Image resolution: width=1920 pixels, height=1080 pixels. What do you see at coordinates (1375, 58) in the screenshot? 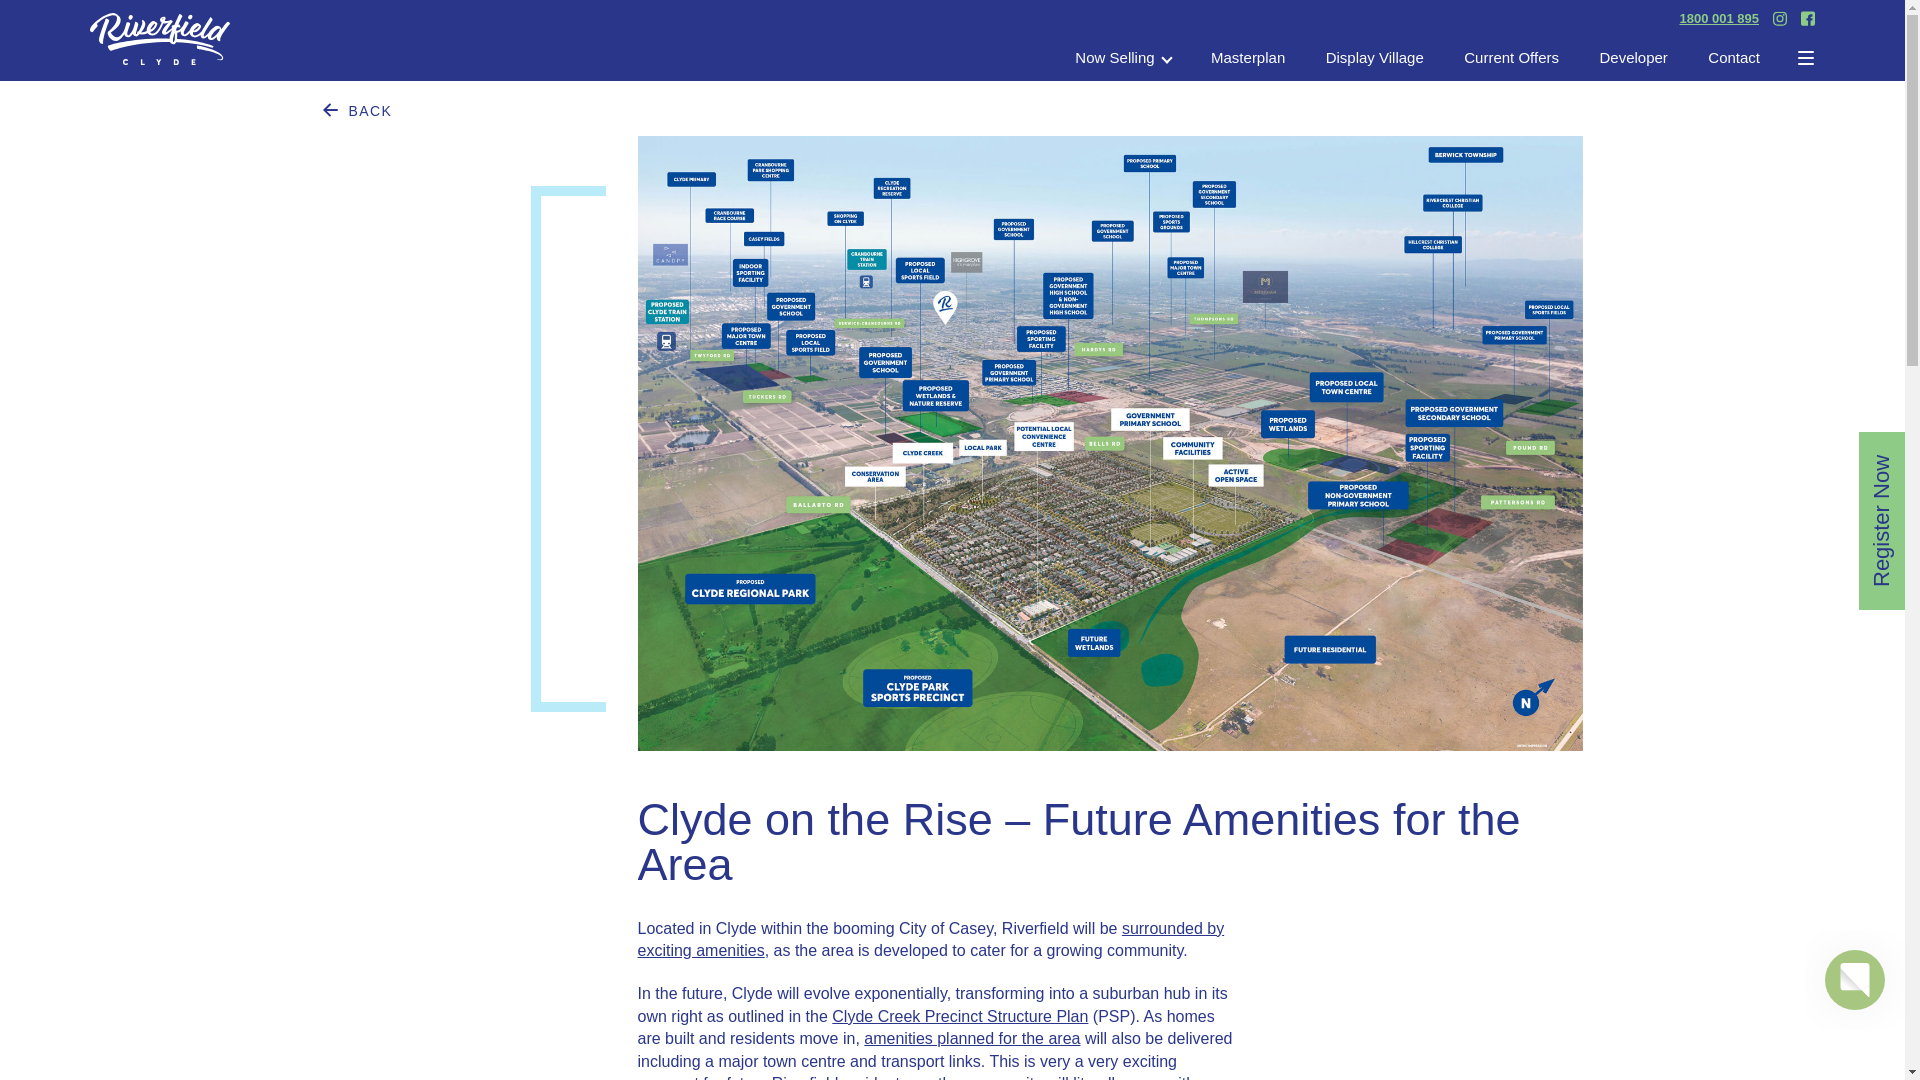
I see `Display Village` at bounding box center [1375, 58].